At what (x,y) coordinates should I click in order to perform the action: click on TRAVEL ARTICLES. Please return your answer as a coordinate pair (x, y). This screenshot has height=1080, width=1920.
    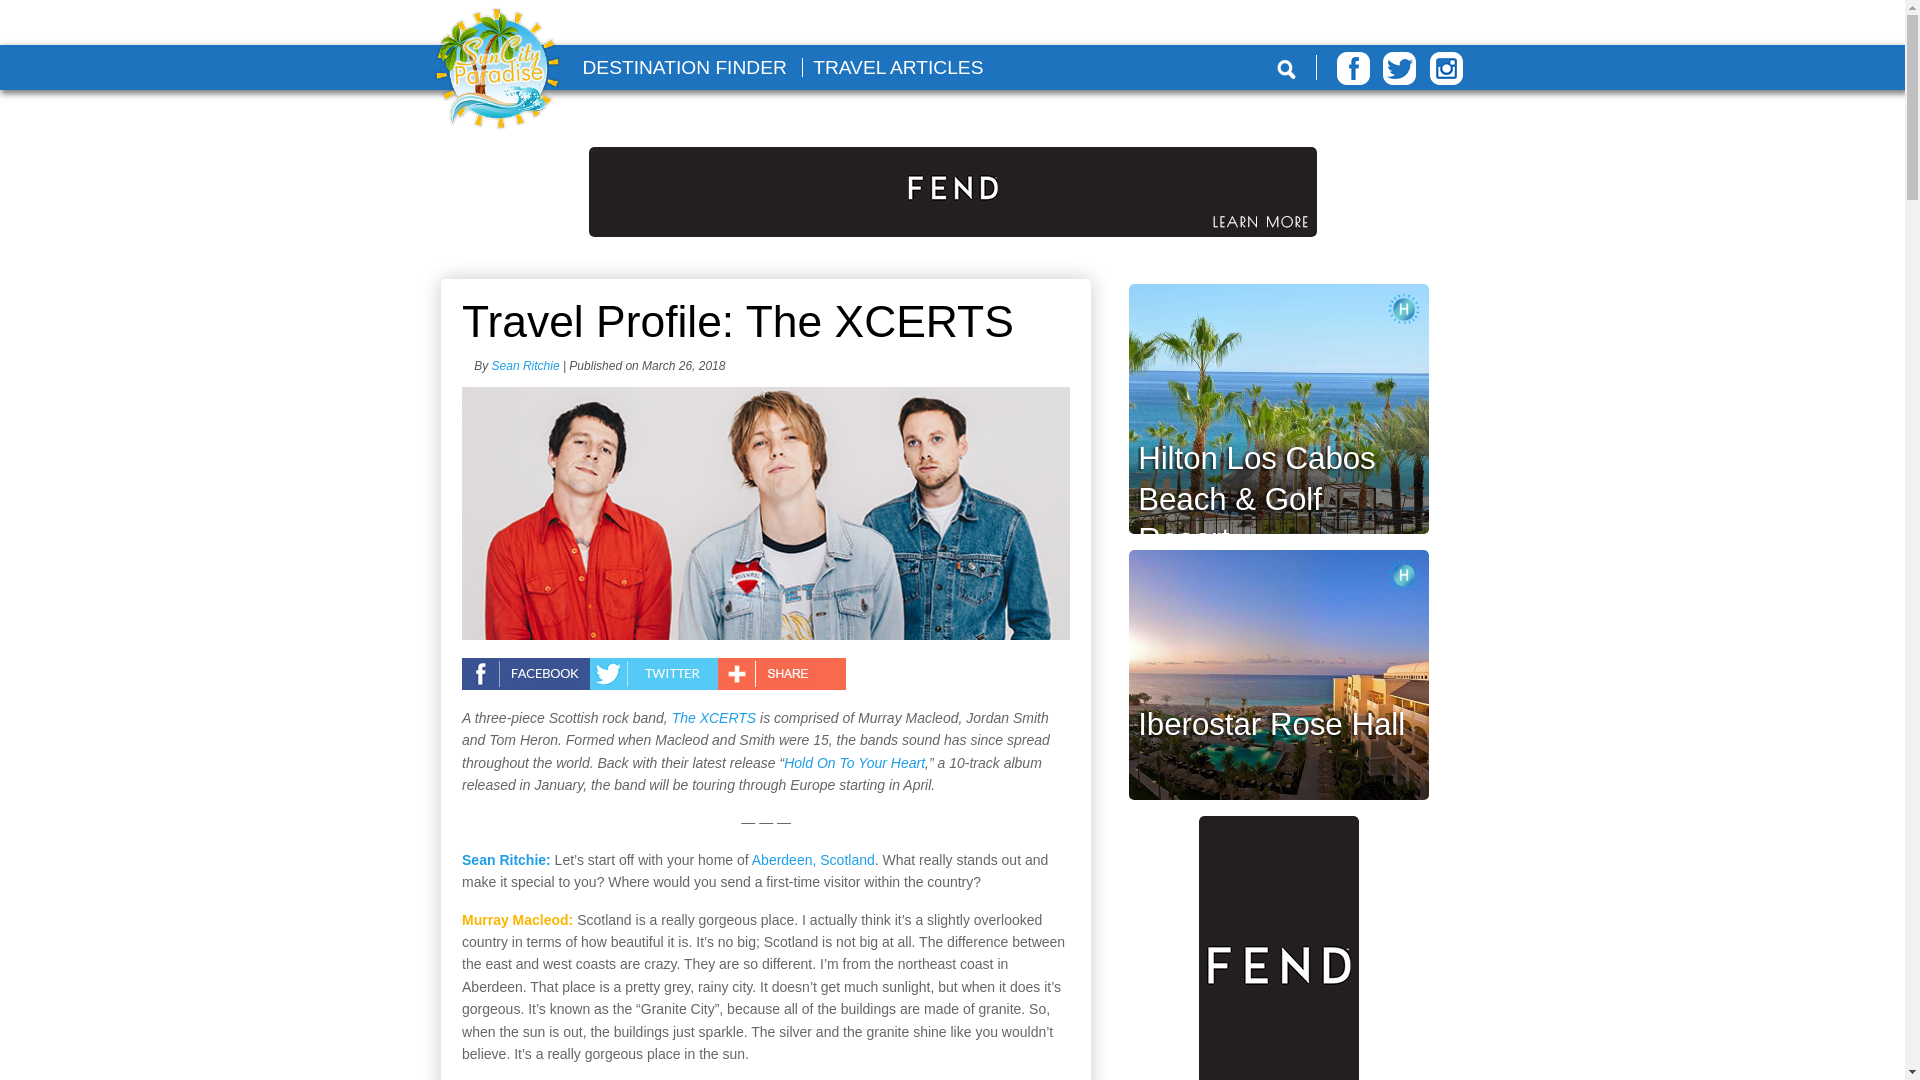
    Looking at the image, I should click on (898, 67).